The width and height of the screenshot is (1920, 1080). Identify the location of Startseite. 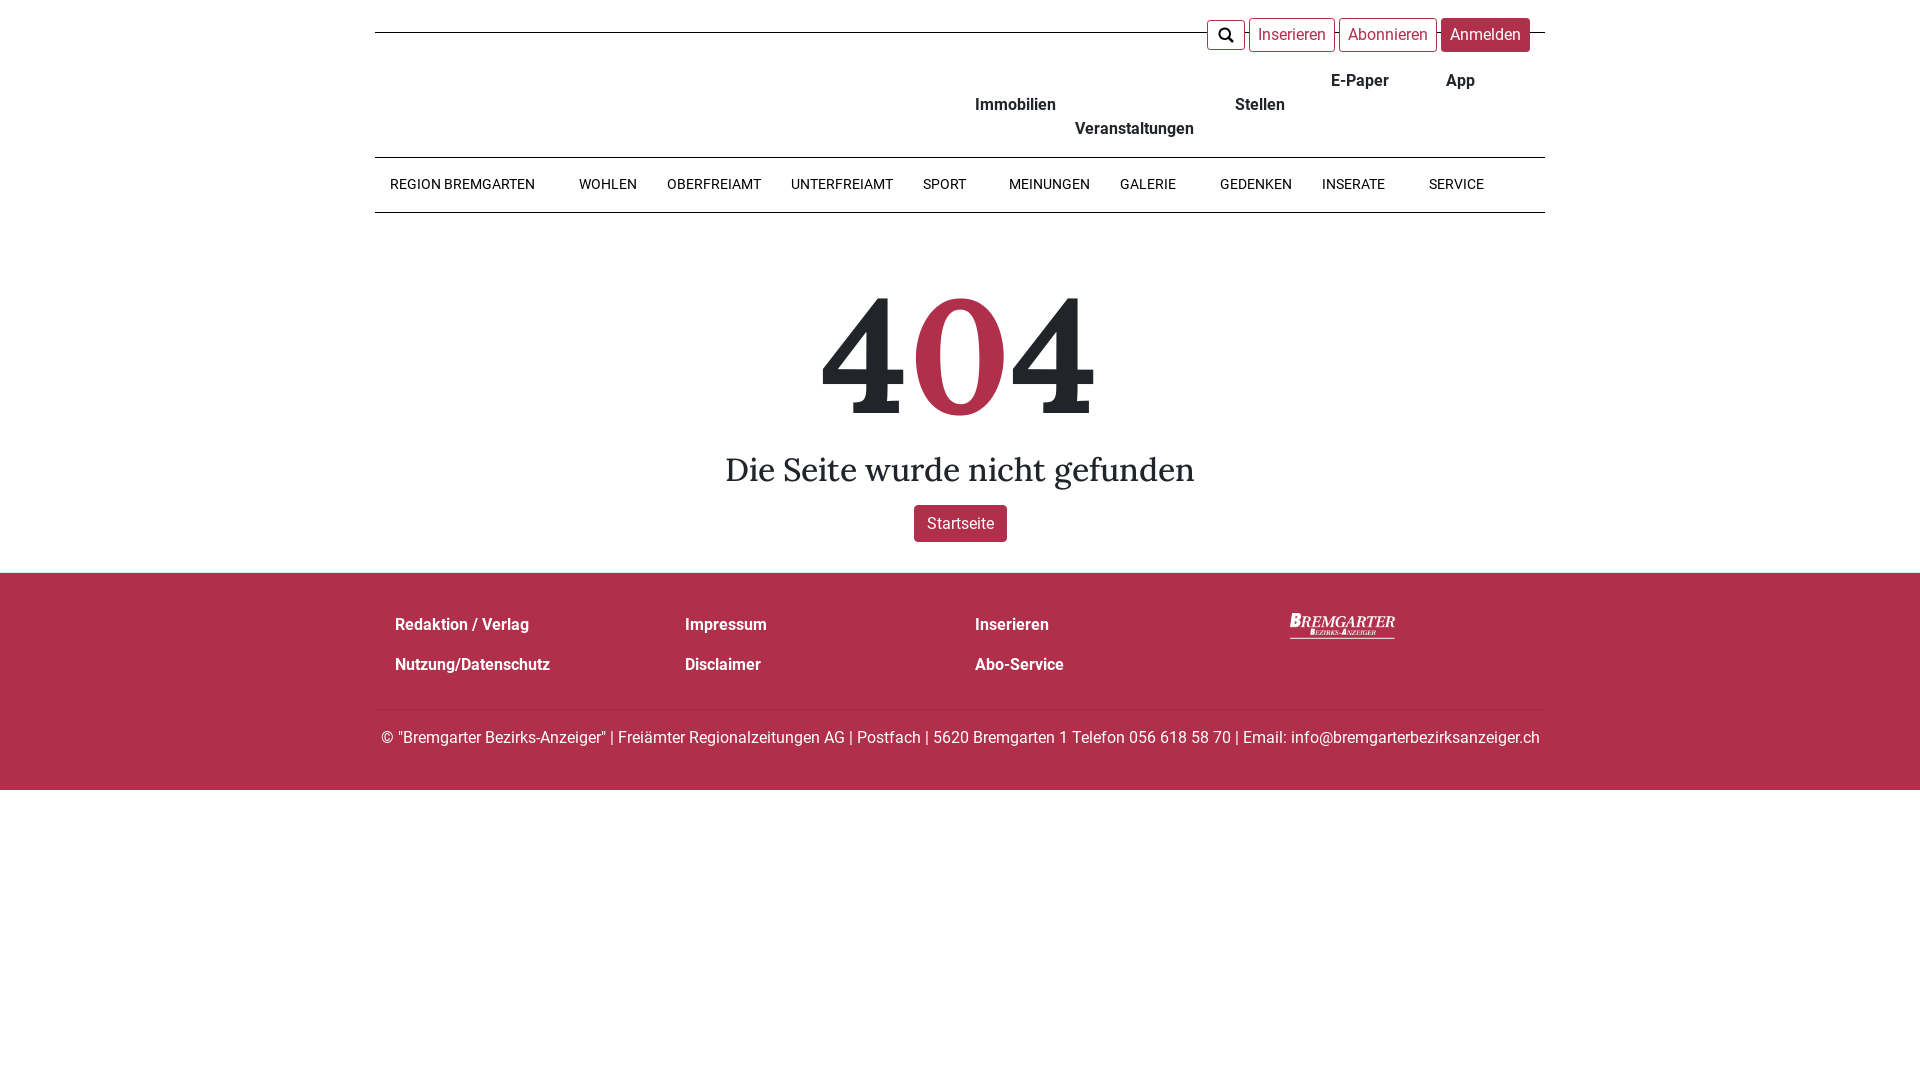
(960, 524).